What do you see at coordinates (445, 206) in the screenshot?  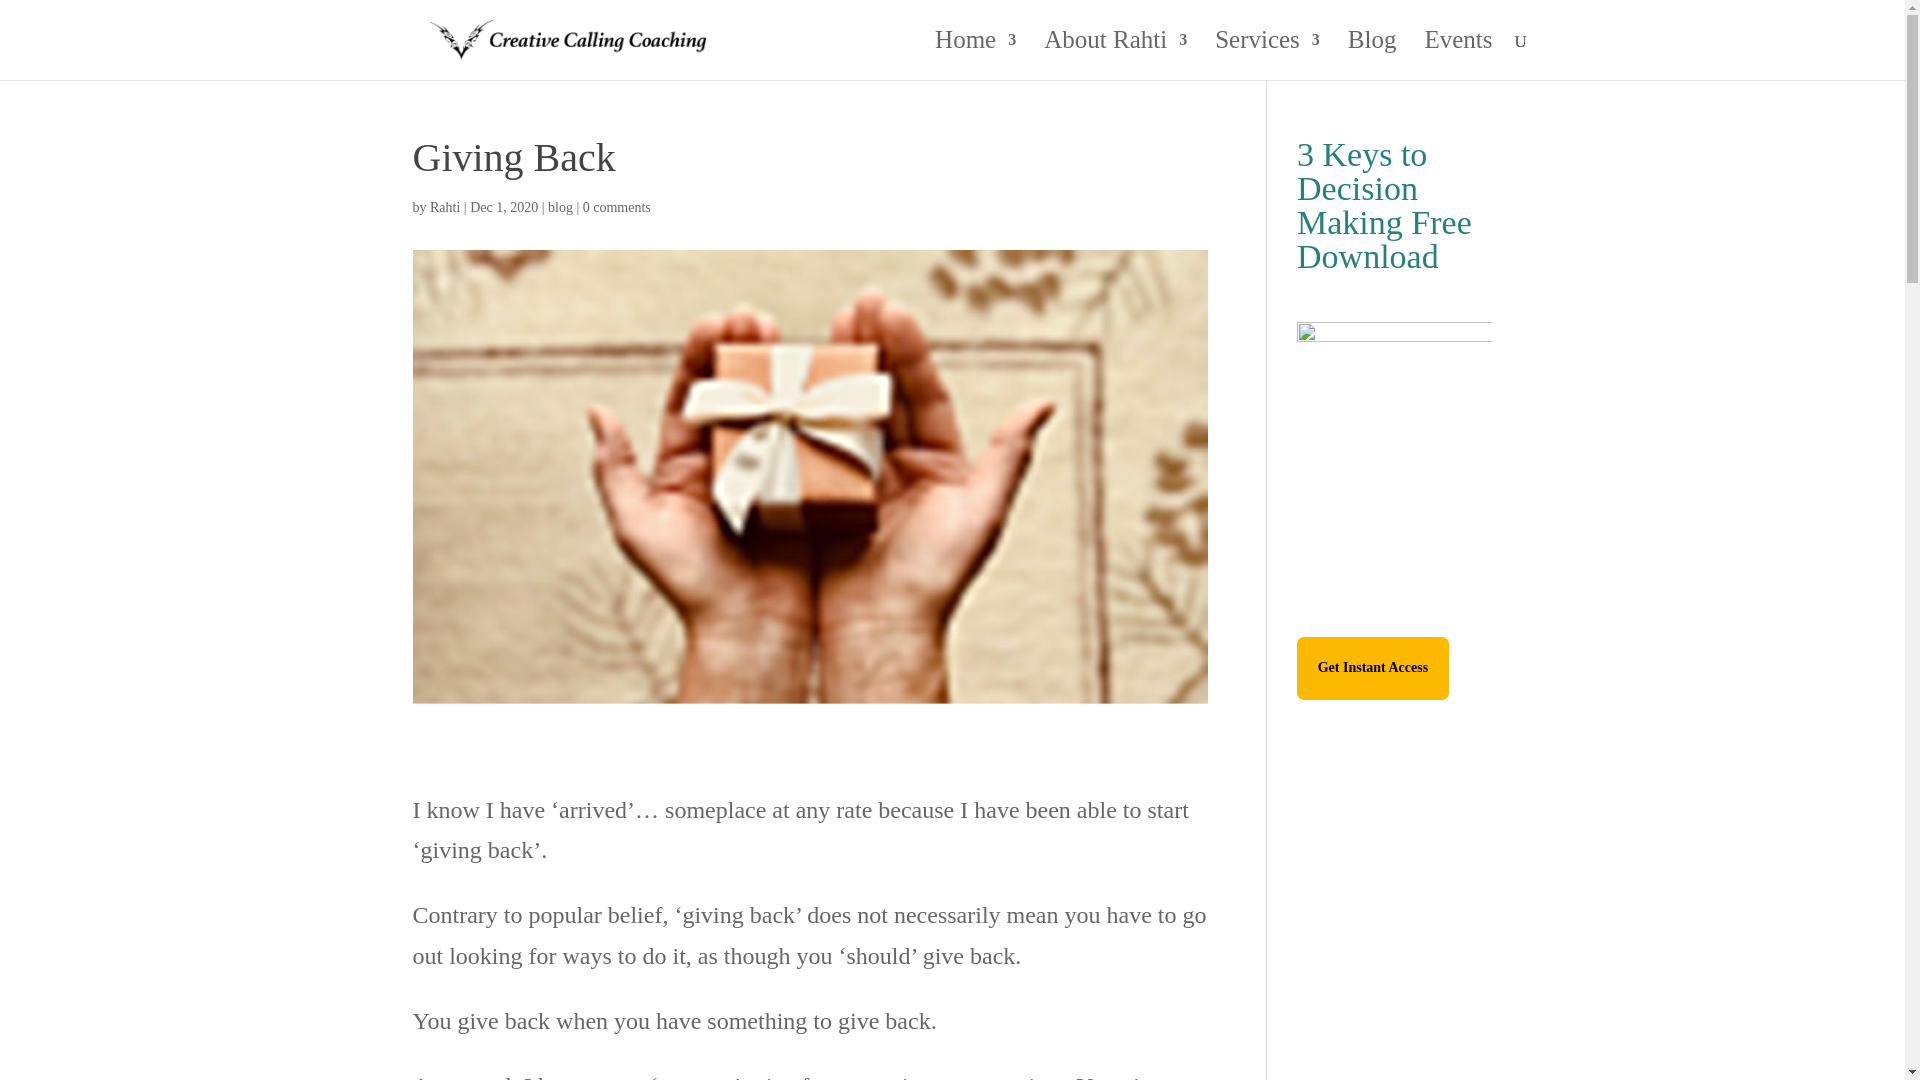 I see `Rahti` at bounding box center [445, 206].